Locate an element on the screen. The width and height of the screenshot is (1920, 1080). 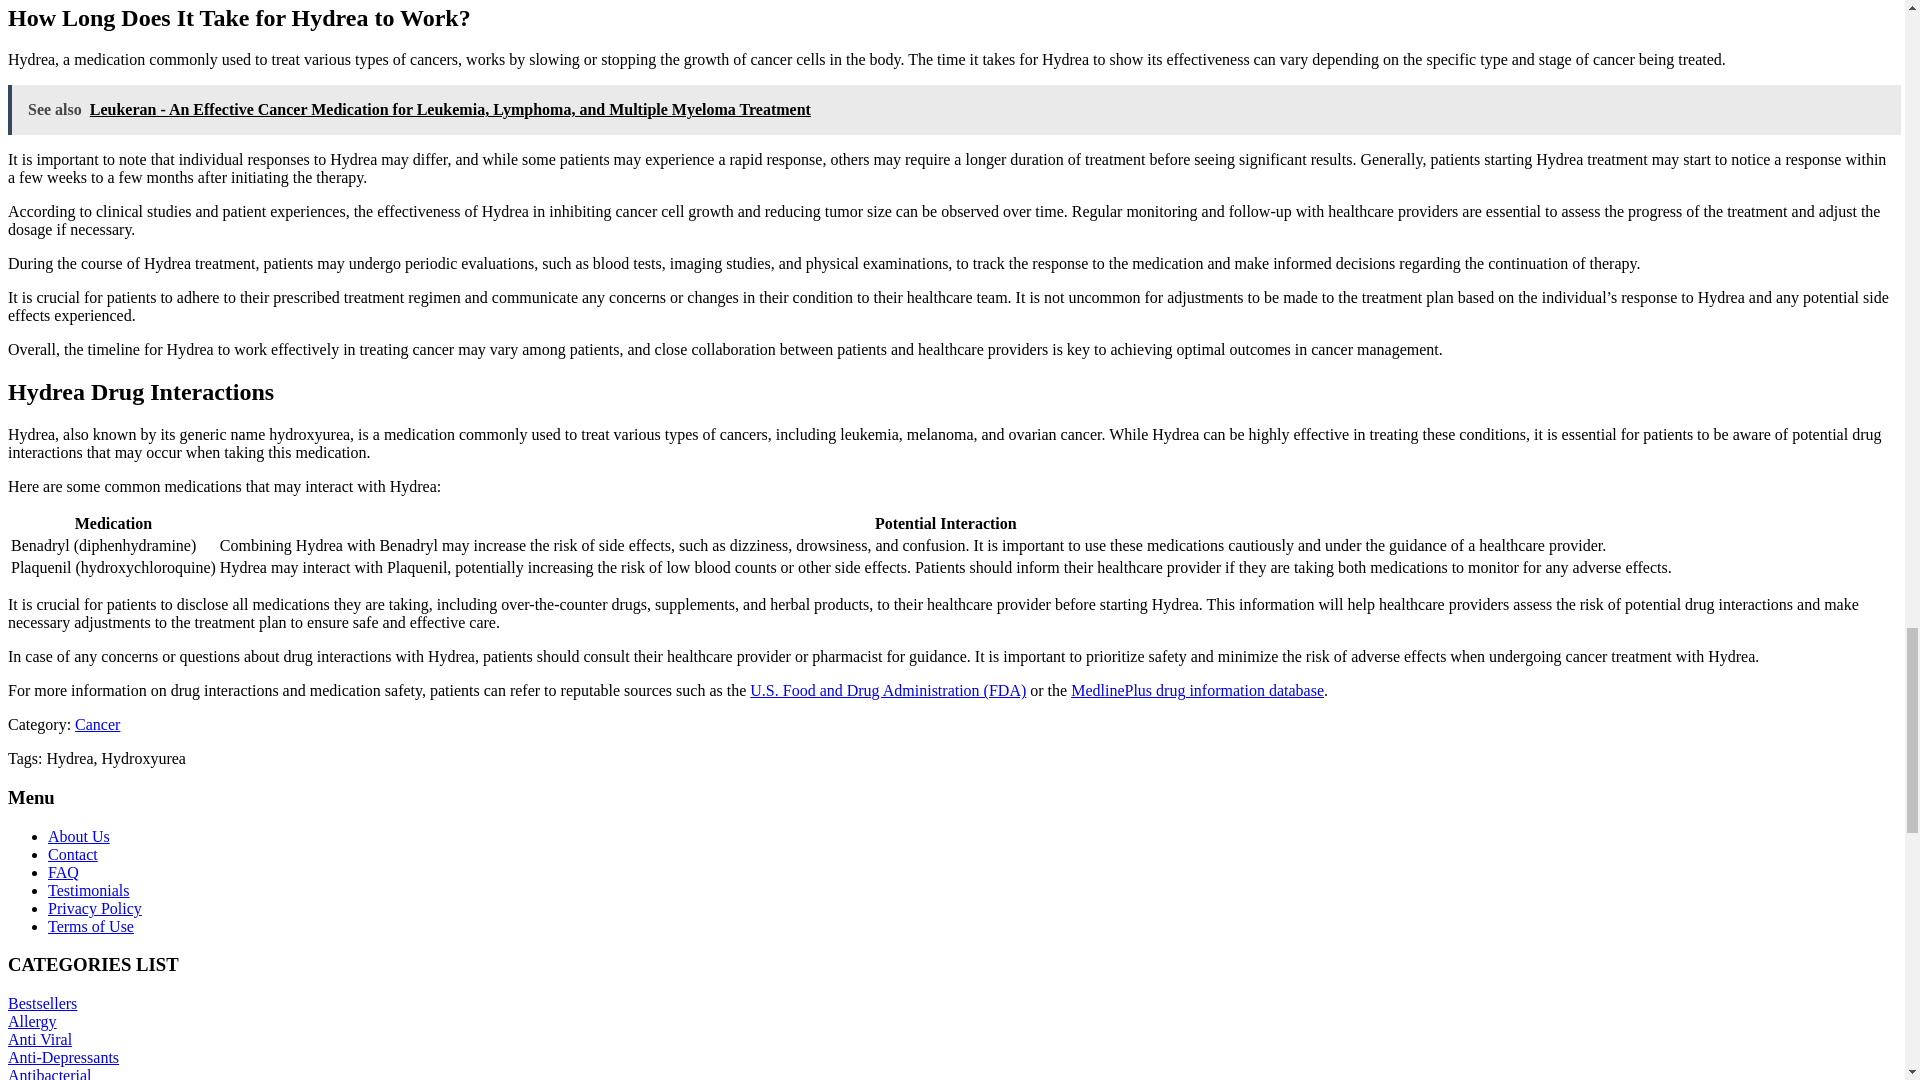
Cancer is located at coordinates (96, 724).